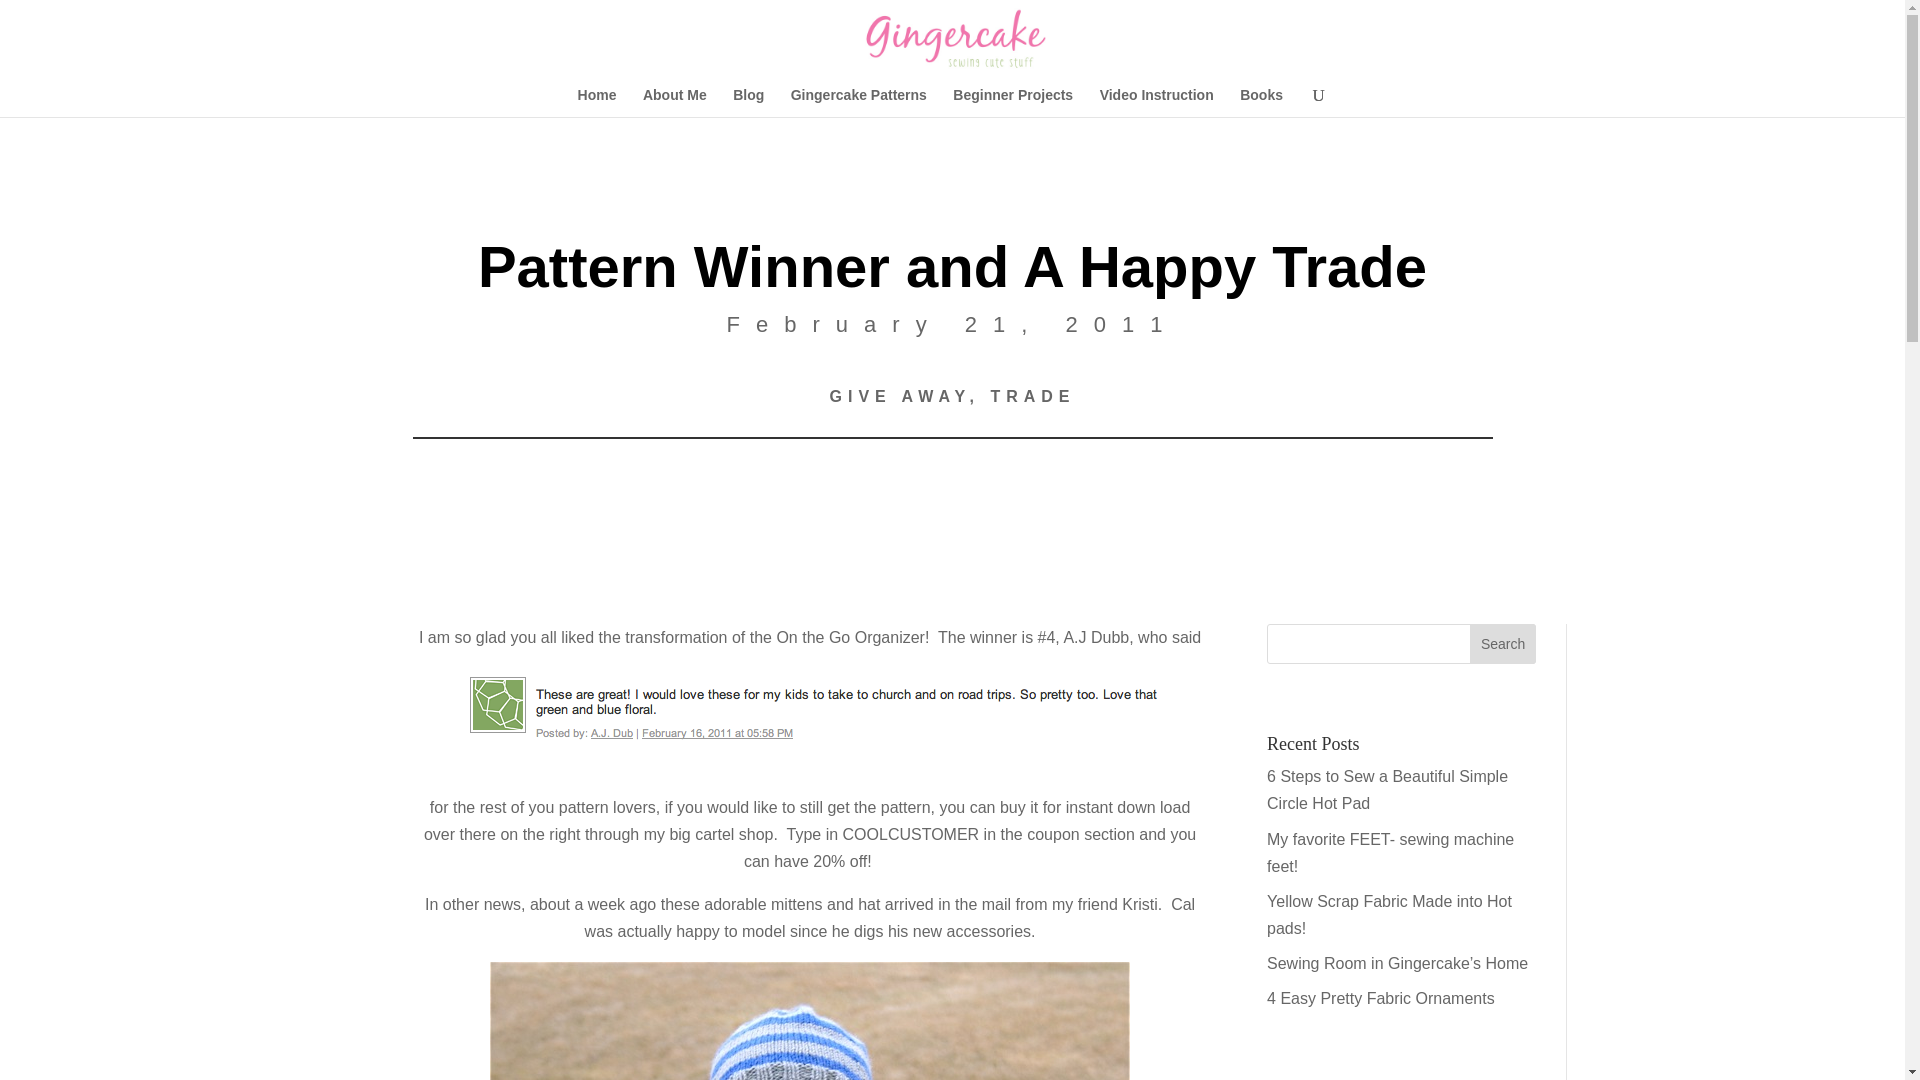 This screenshot has height=1080, width=1920. What do you see at coordinates (1261, 102) in the screenshot?
I see `Books` at bounding box center [1261, 102].